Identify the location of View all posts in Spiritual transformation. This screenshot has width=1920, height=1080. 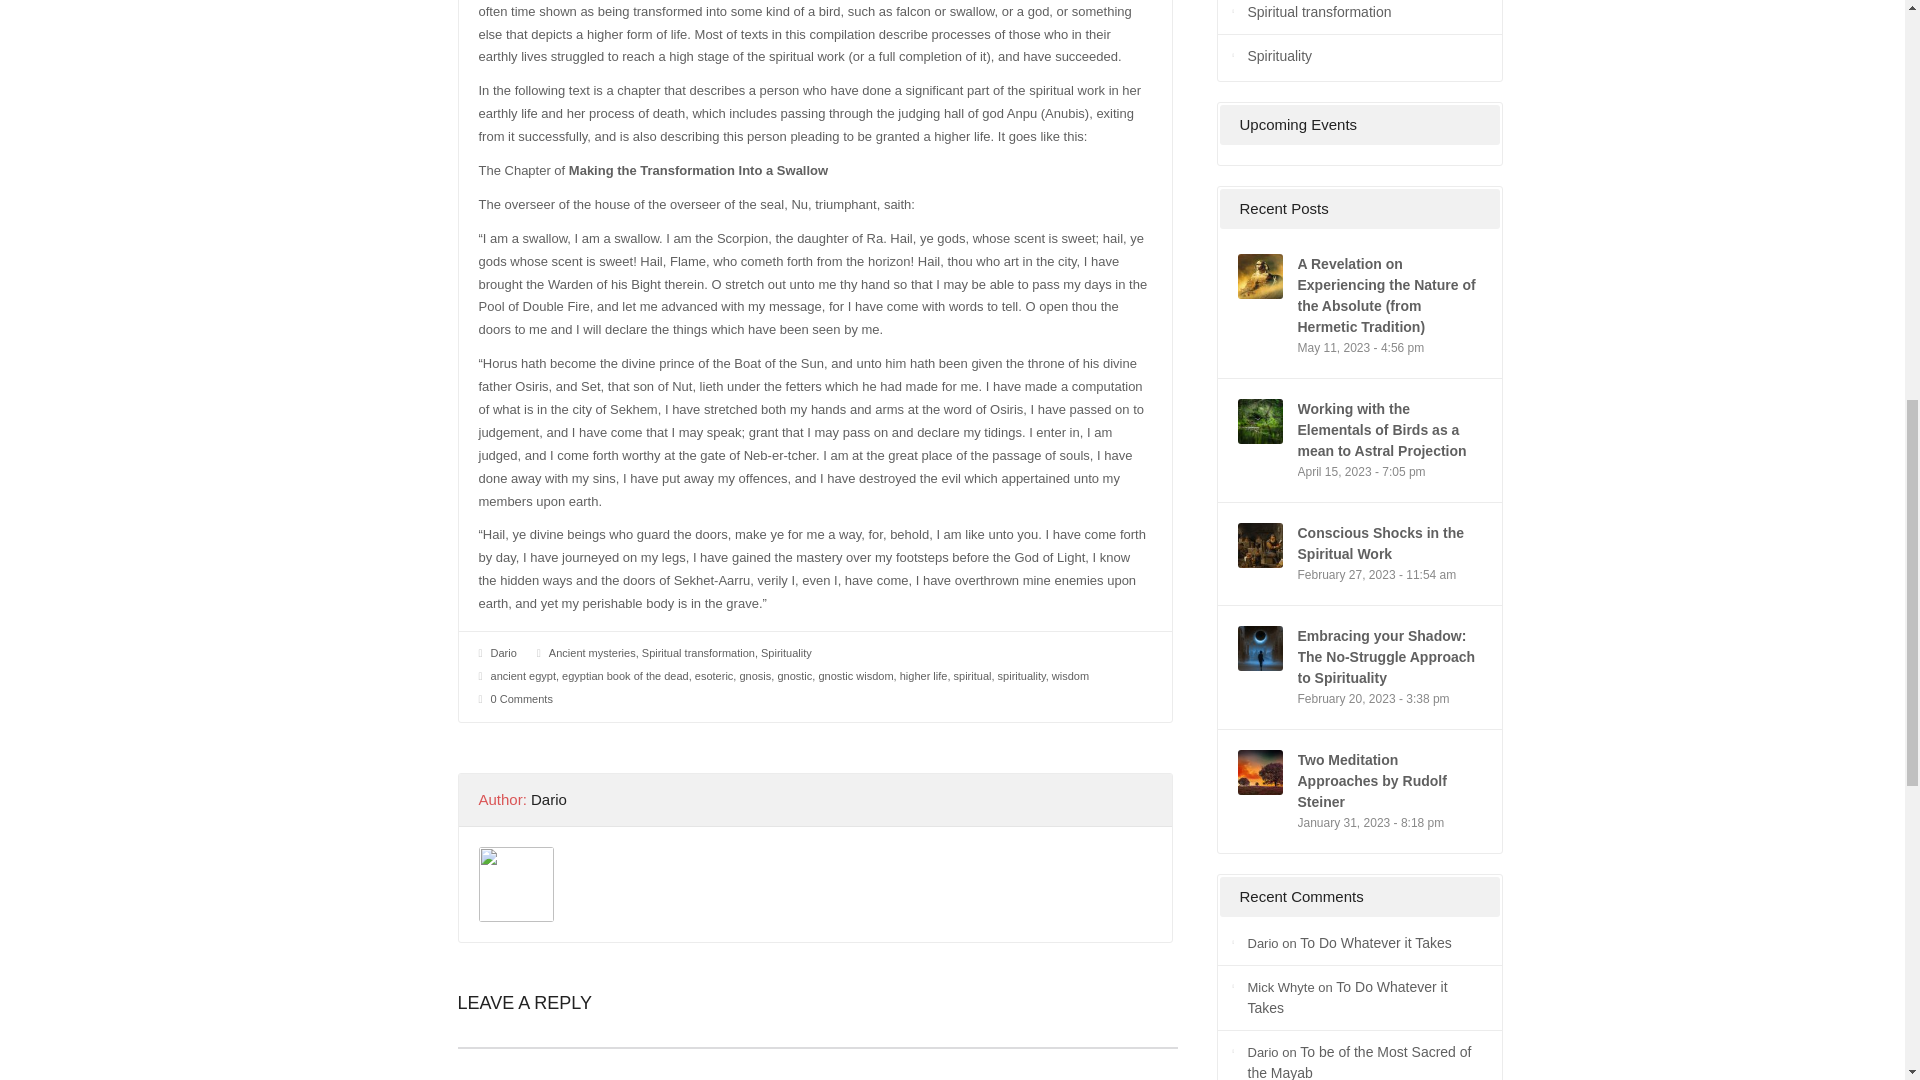
(698, 652).